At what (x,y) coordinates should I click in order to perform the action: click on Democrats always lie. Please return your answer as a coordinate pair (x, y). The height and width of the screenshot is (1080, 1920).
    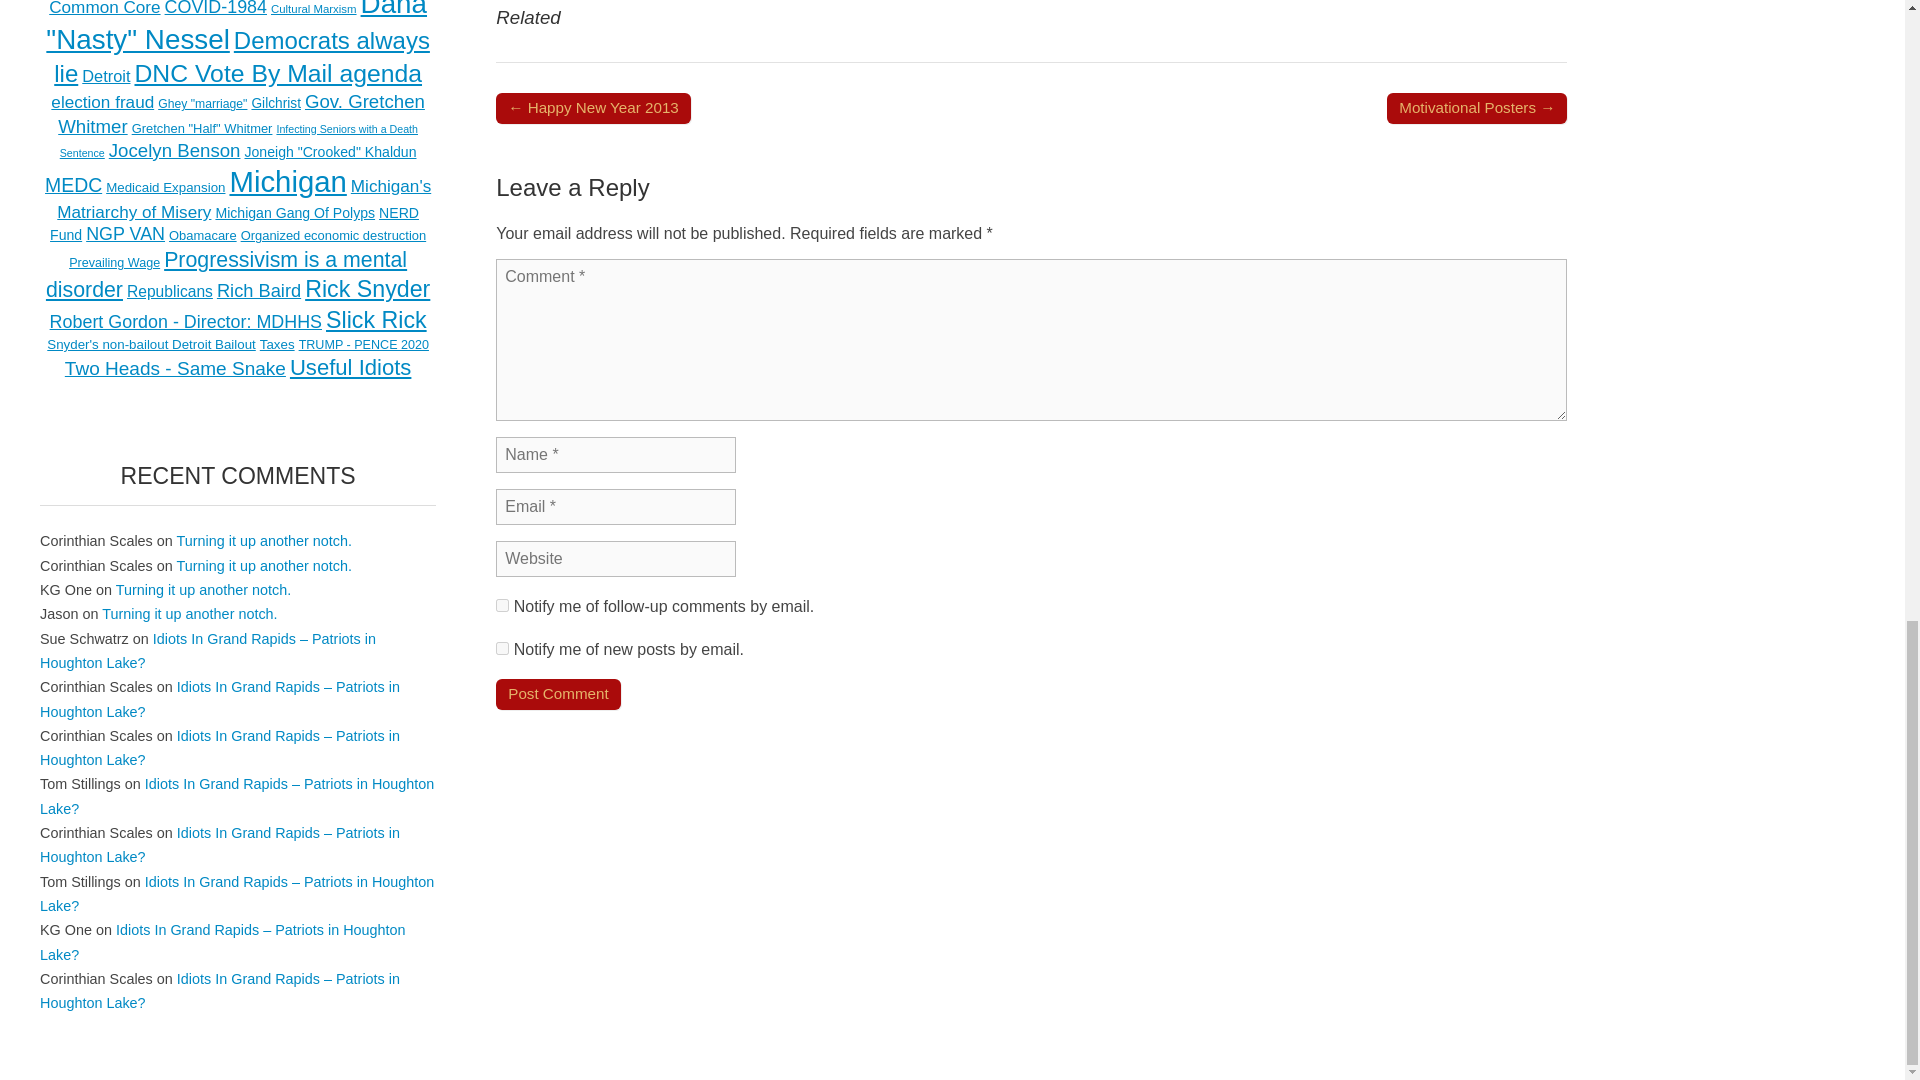
    Looking at the image, I should click on (242, 57).